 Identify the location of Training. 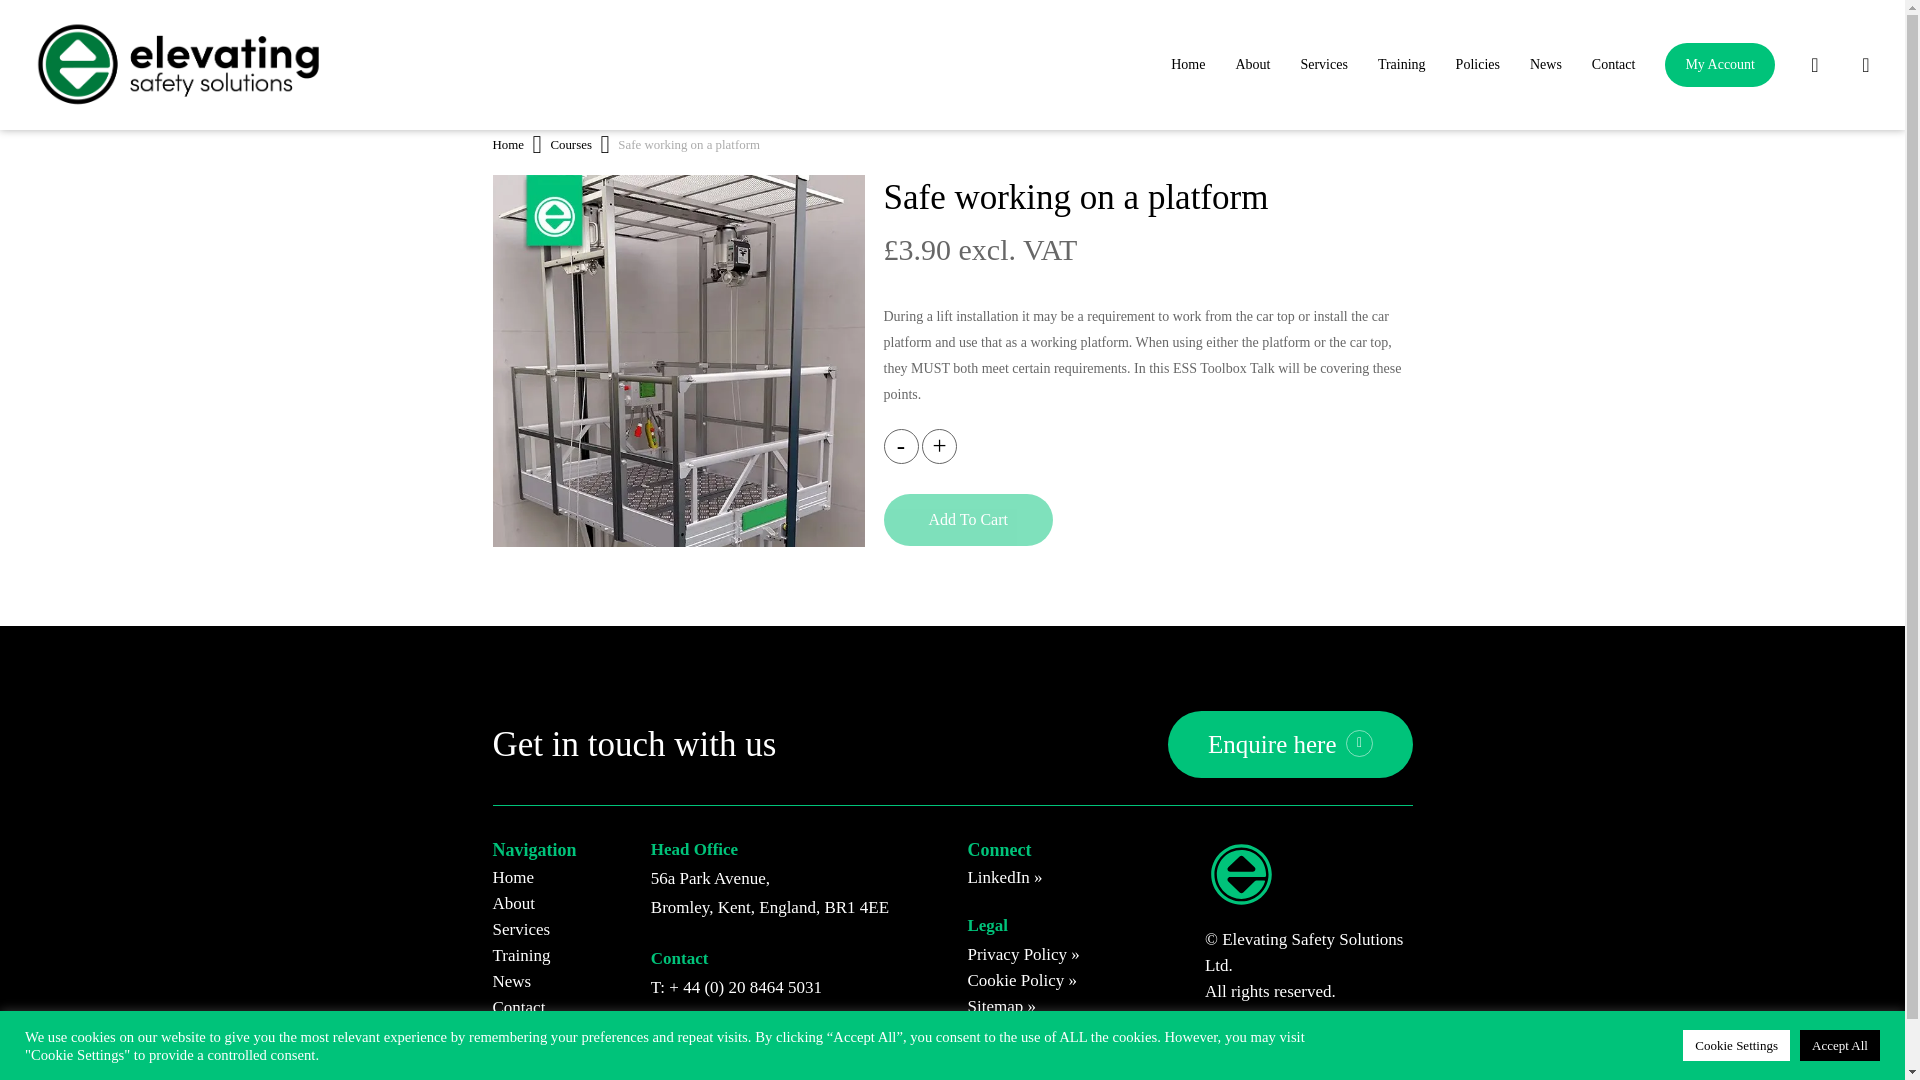
(1402, 64).